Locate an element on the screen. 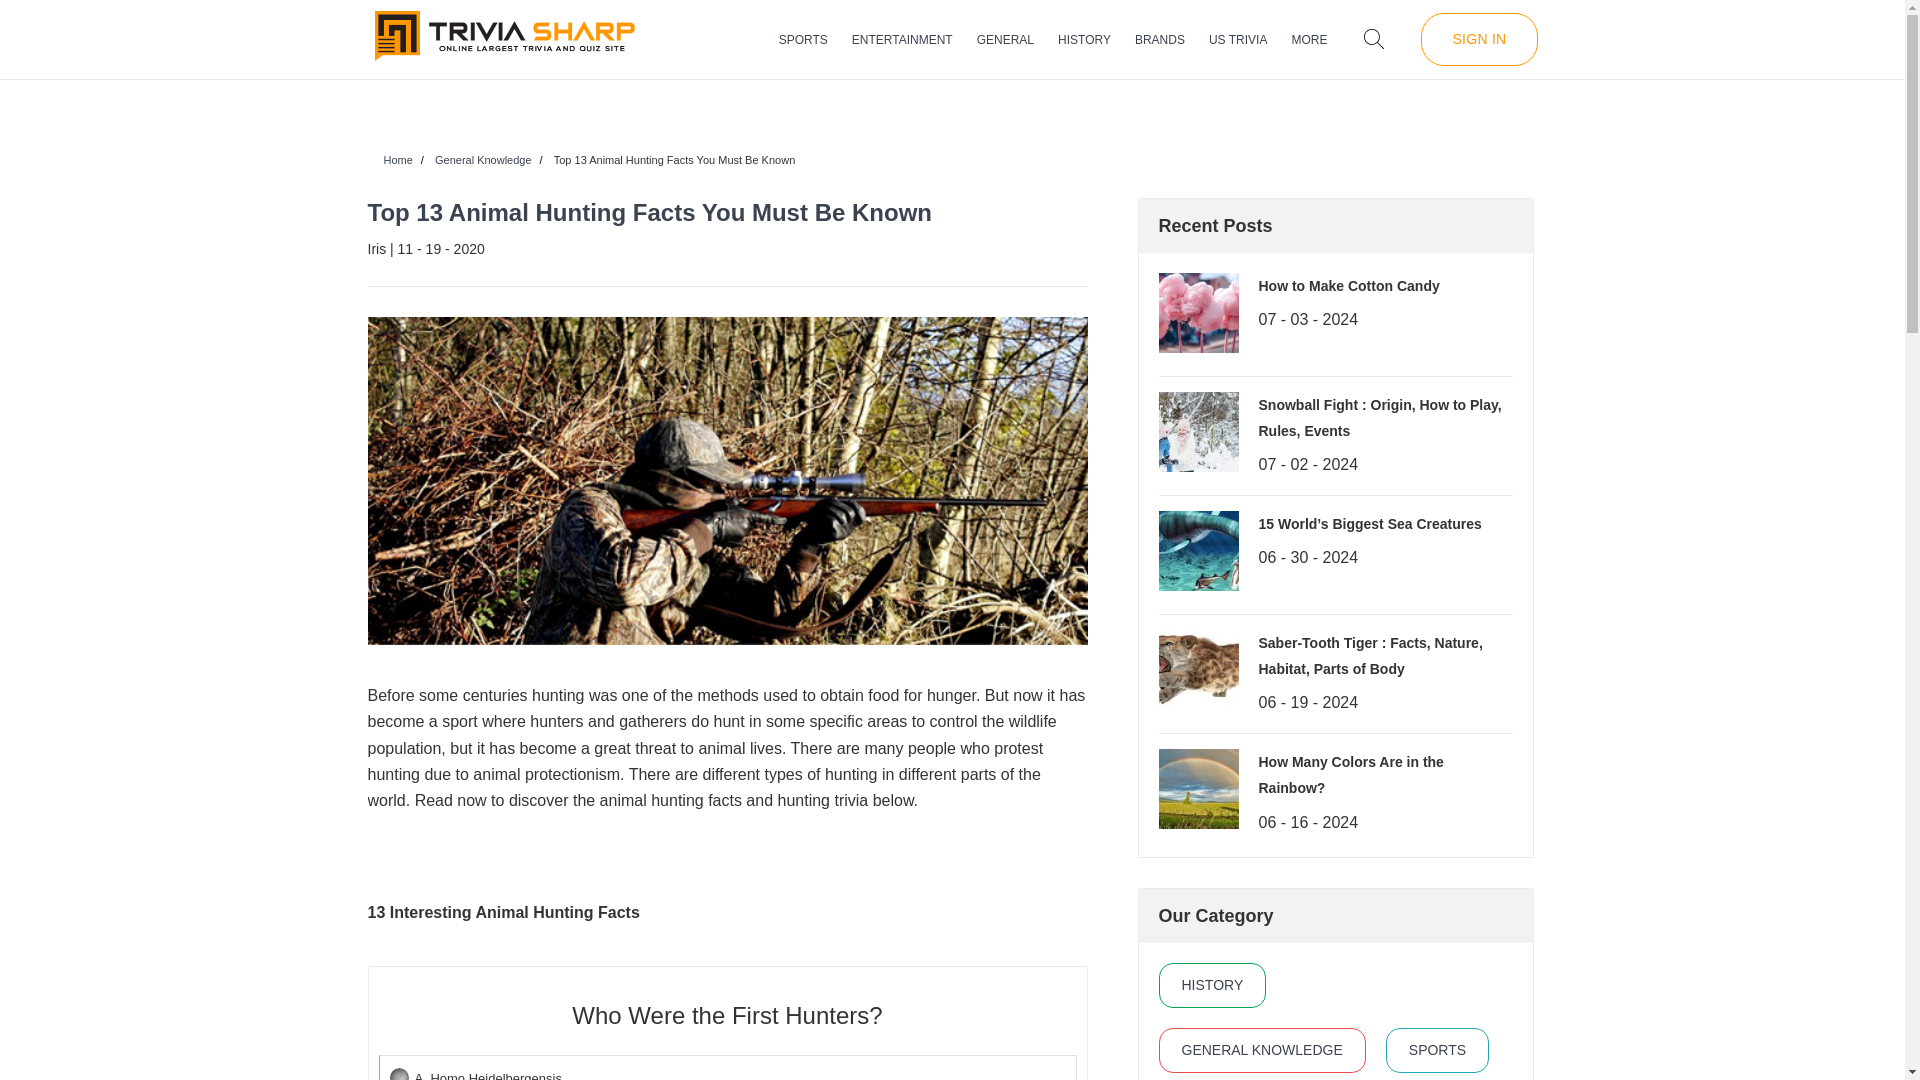 Image resolution: width=1920 pixels, height=1080 pixels. US TRIVIA is located at coordinates (1238, 40).